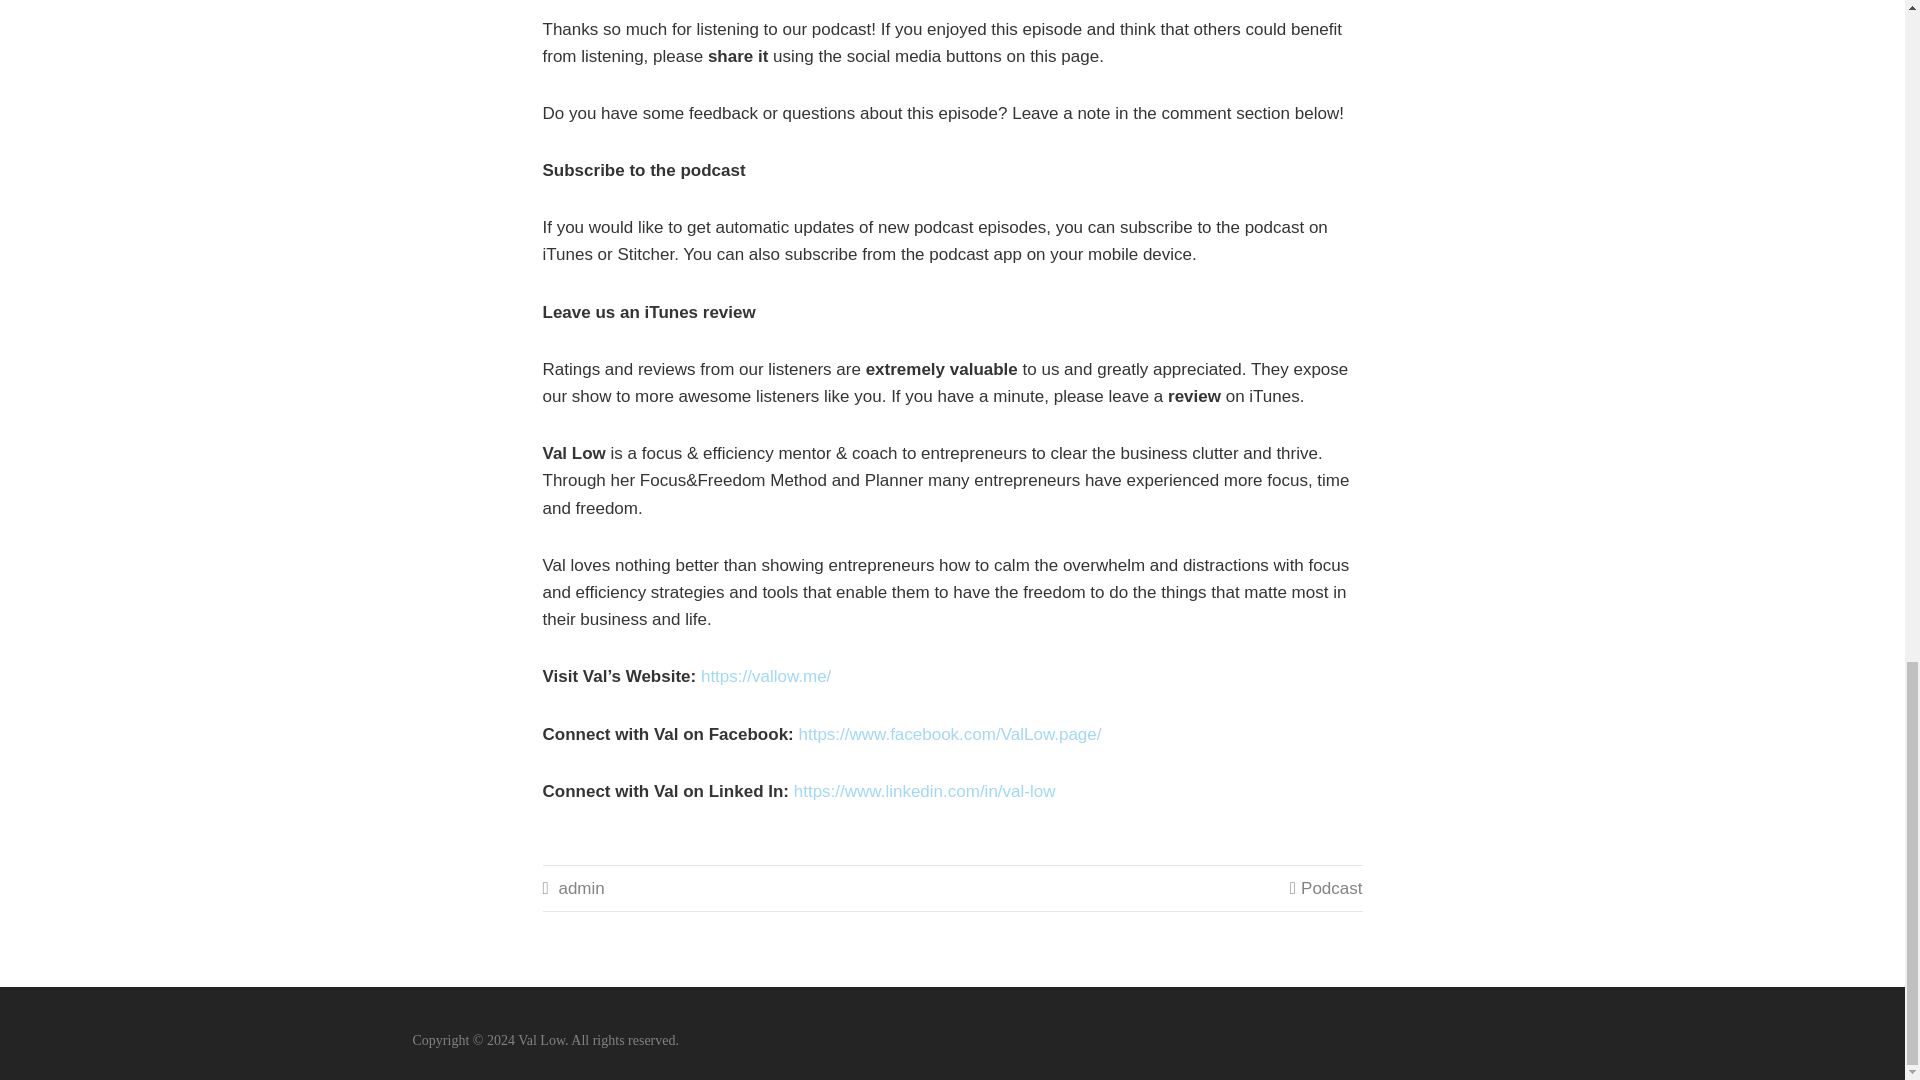 Image resolution: width=1920 pixels, height=1080 pixels. What do you see at coordinates (581, 888) in the screenshot?
I see `admin` at bounding box center [581, 888].